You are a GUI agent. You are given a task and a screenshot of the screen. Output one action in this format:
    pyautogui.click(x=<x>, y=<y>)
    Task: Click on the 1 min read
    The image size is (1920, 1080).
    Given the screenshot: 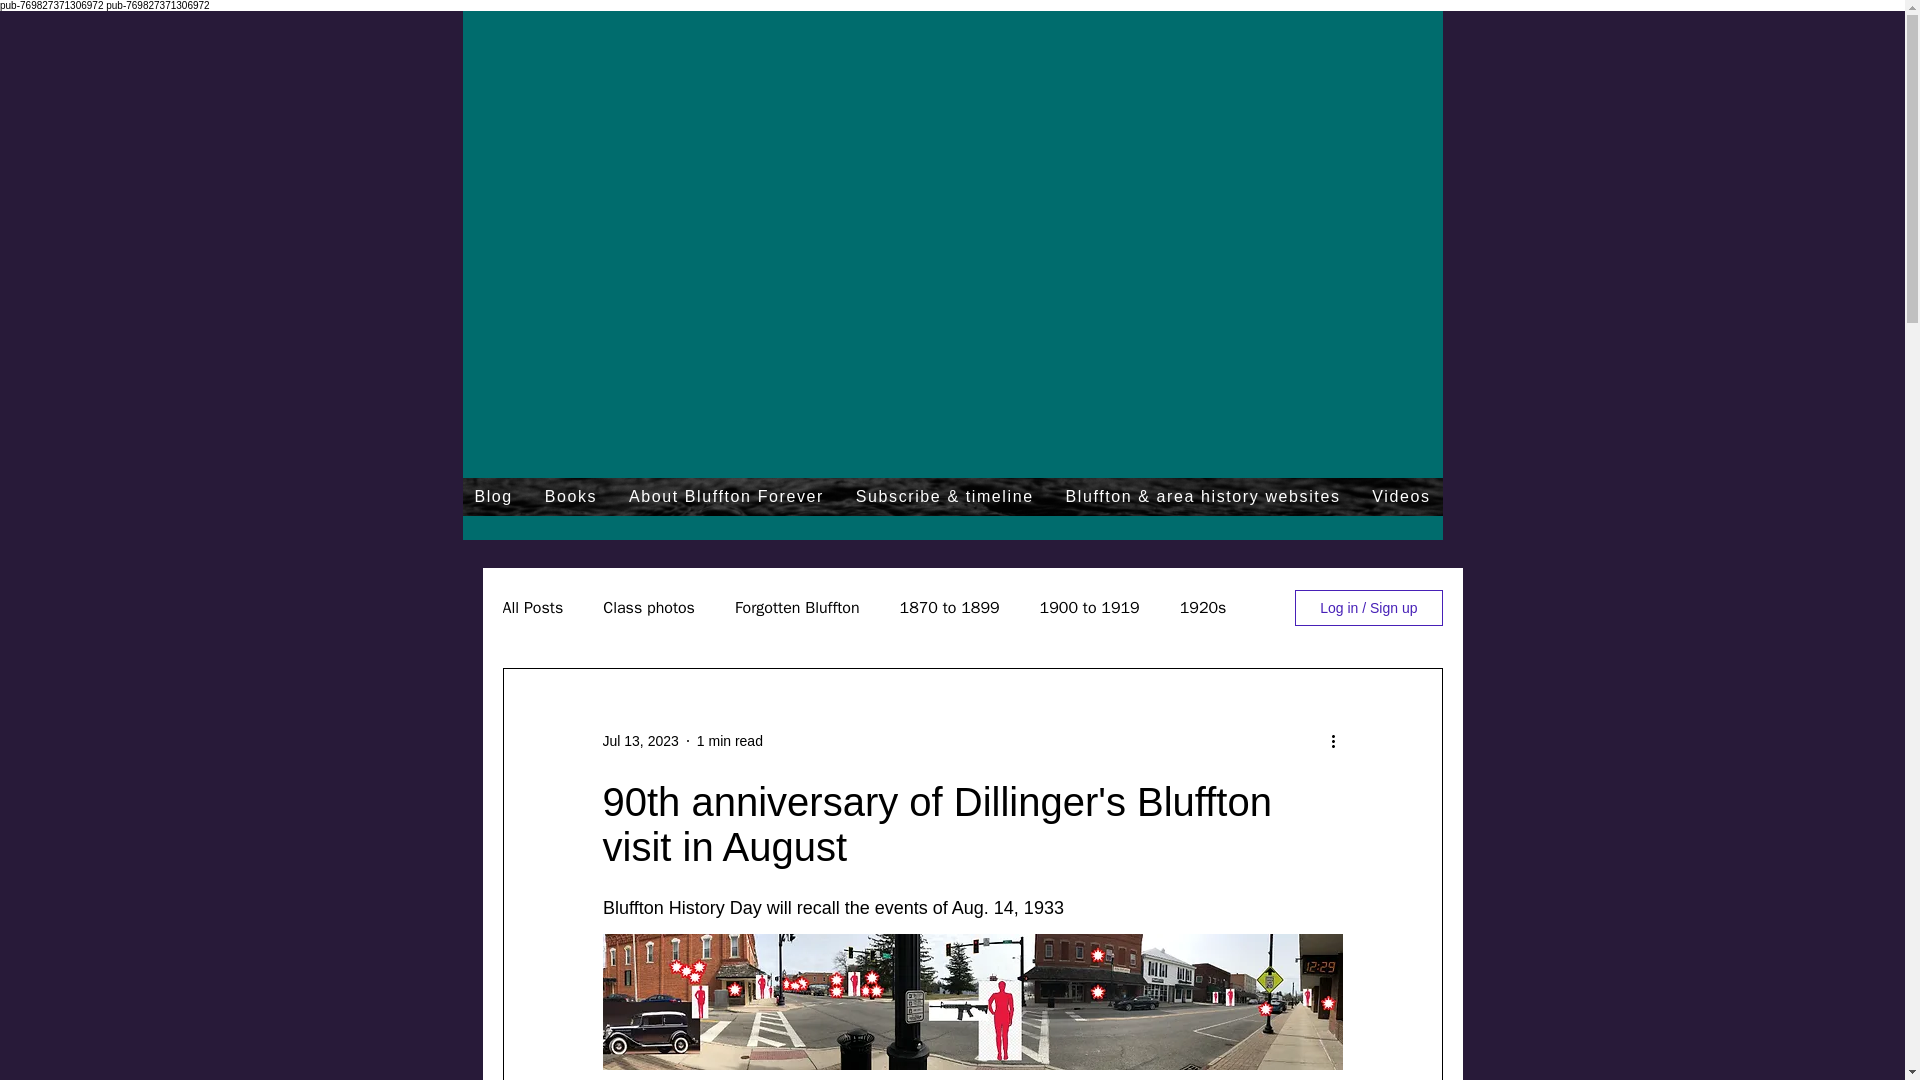 What is the action you would take?
    pyautogui.click(x=729, y=740)
    